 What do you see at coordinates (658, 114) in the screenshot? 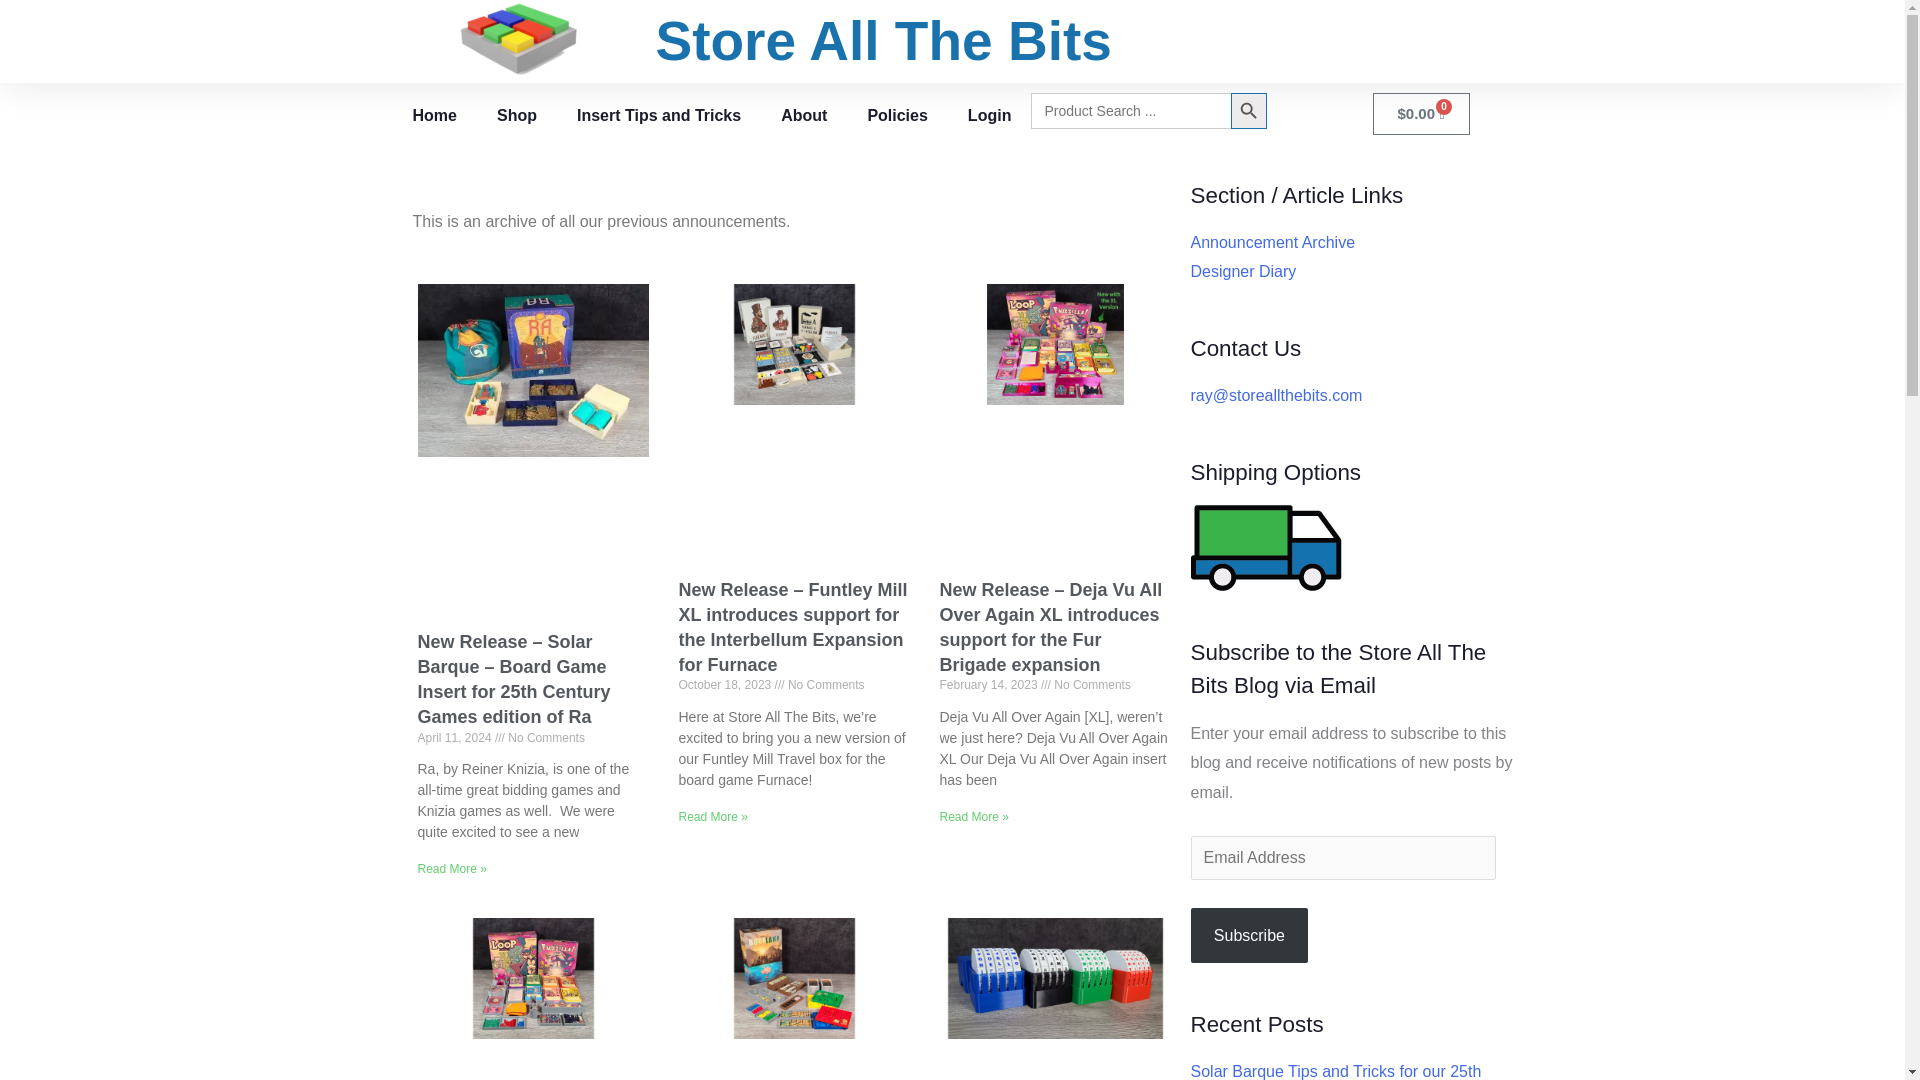
I see `Insert Tips and Tricks` at bounding box center [658, 114].